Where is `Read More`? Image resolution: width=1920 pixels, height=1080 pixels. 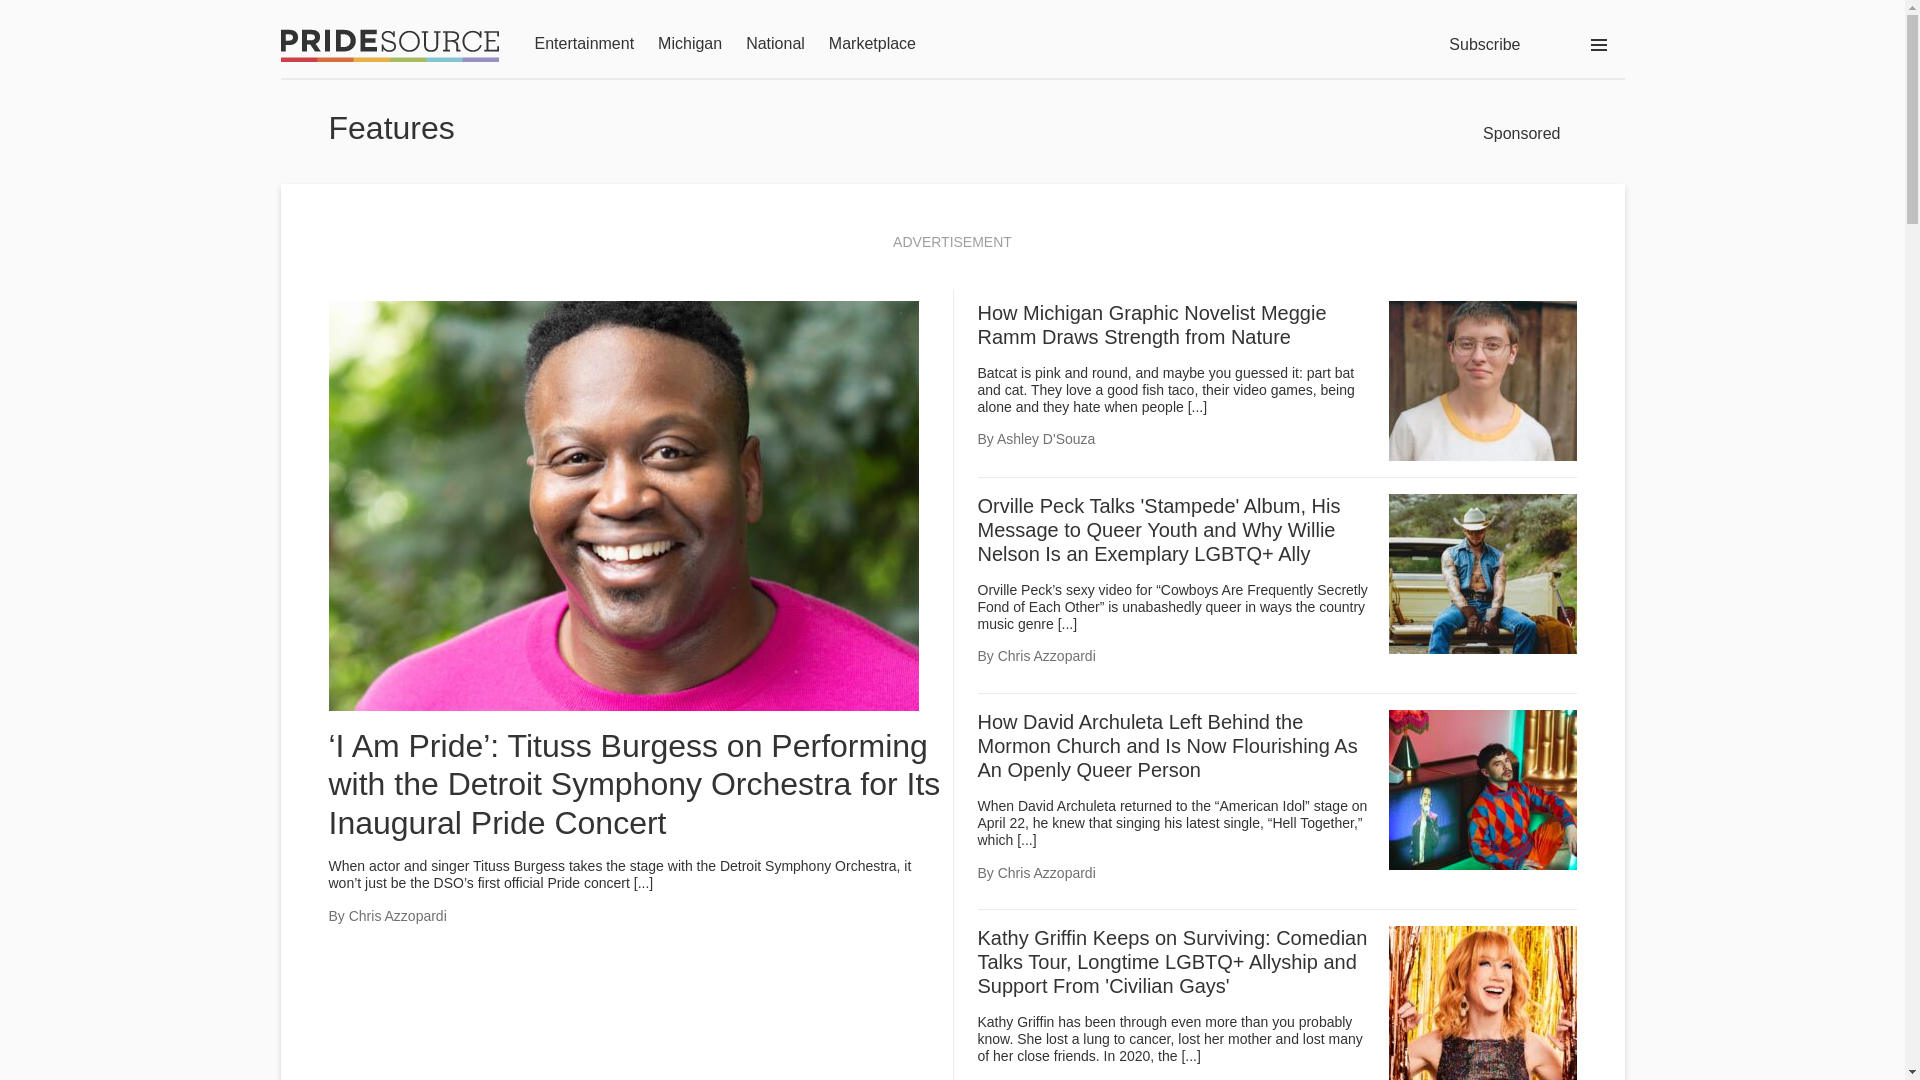 Read More is located at coordinates (1190, 1055).